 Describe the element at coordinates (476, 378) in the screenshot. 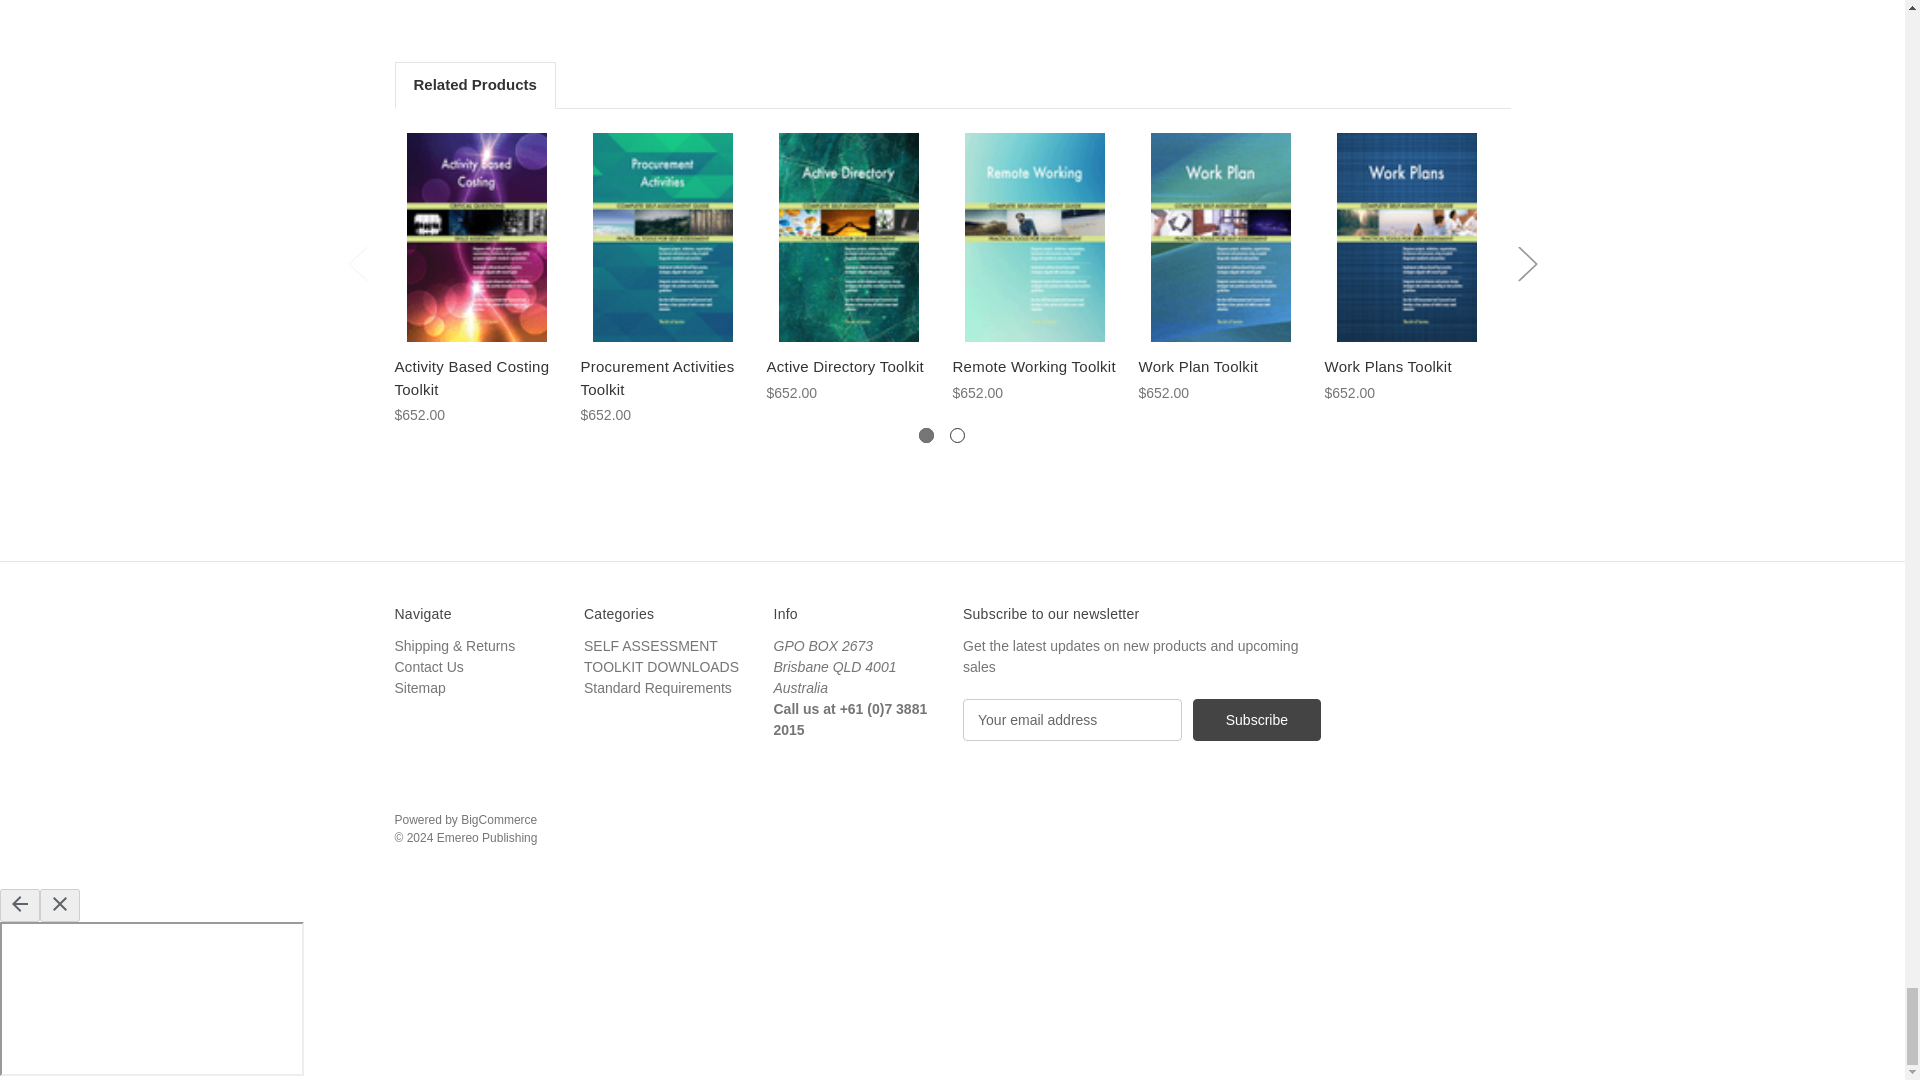

I see `Activity Based Costing Toolkit` at that location.